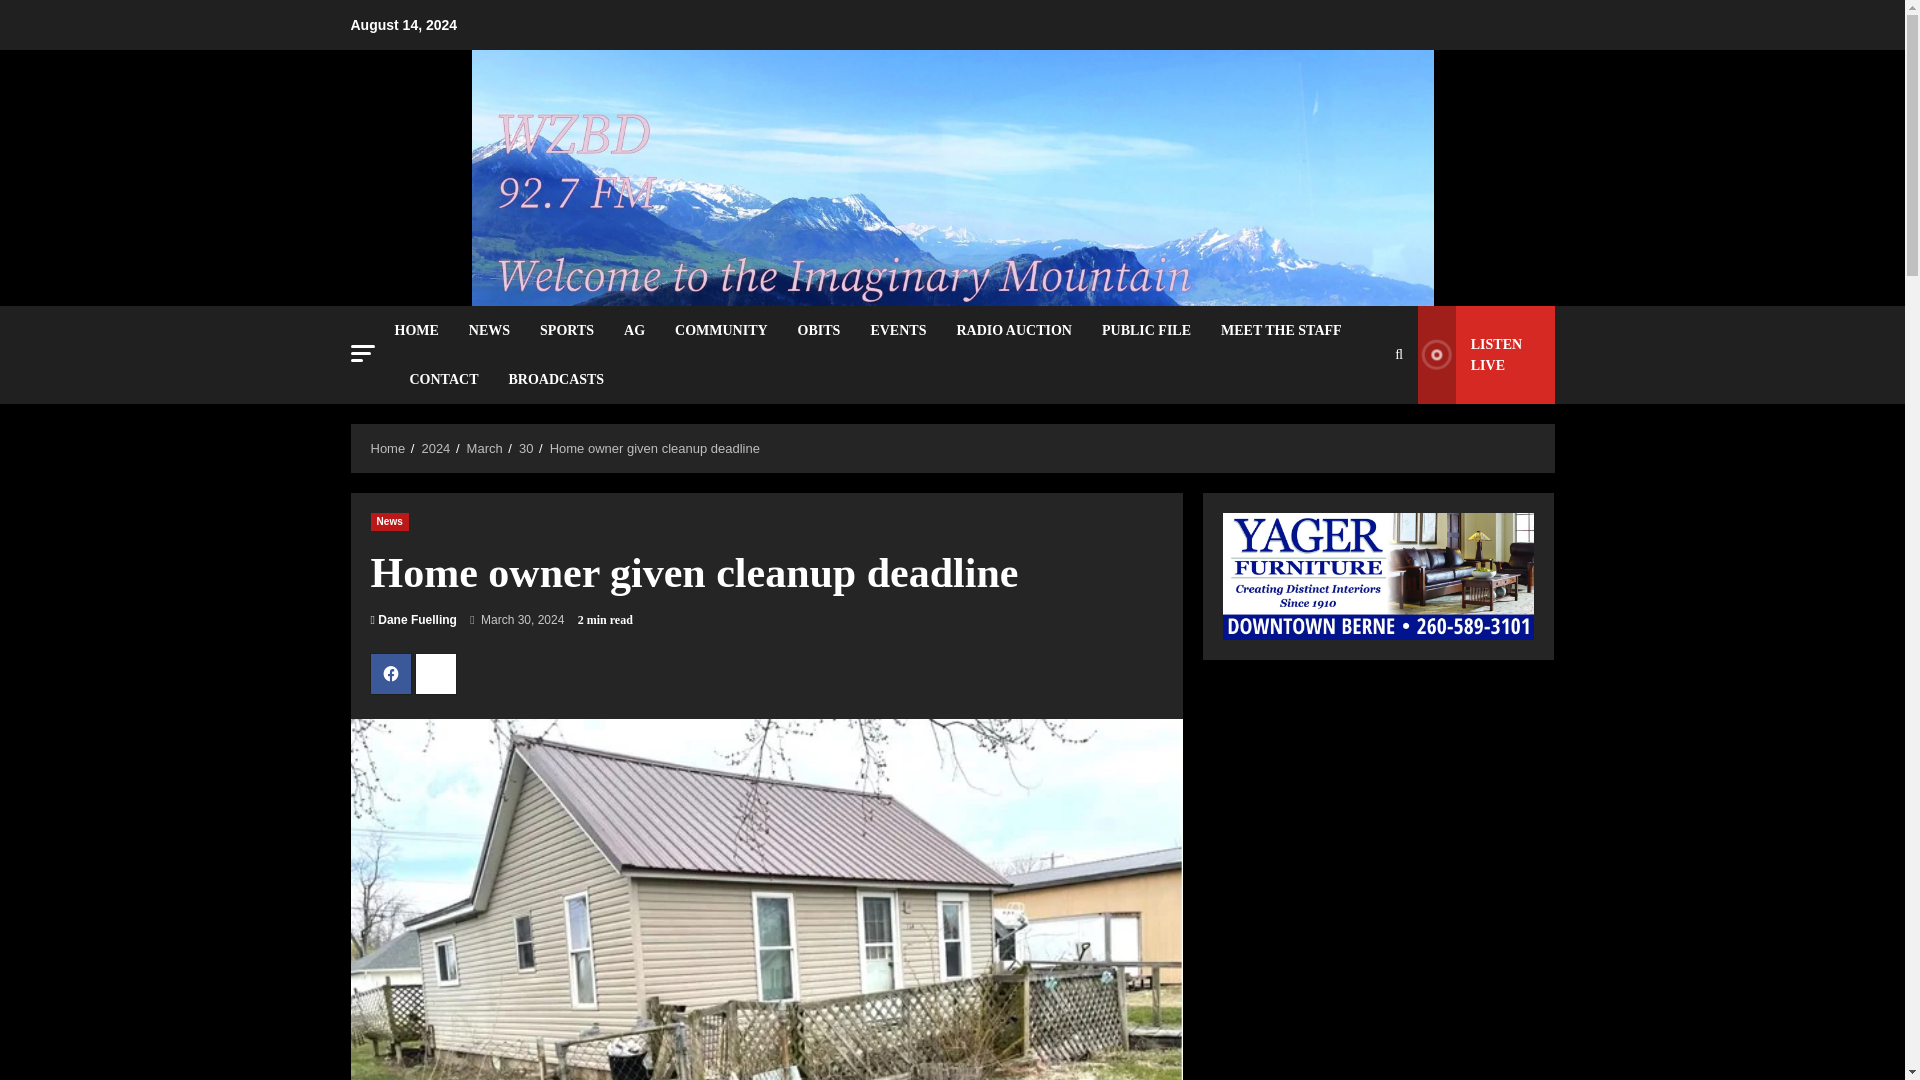  What do you see at coordinates (390, 674) in the screenshot?
I see `Click to share on Facebook` at bounding box center [390, 674].